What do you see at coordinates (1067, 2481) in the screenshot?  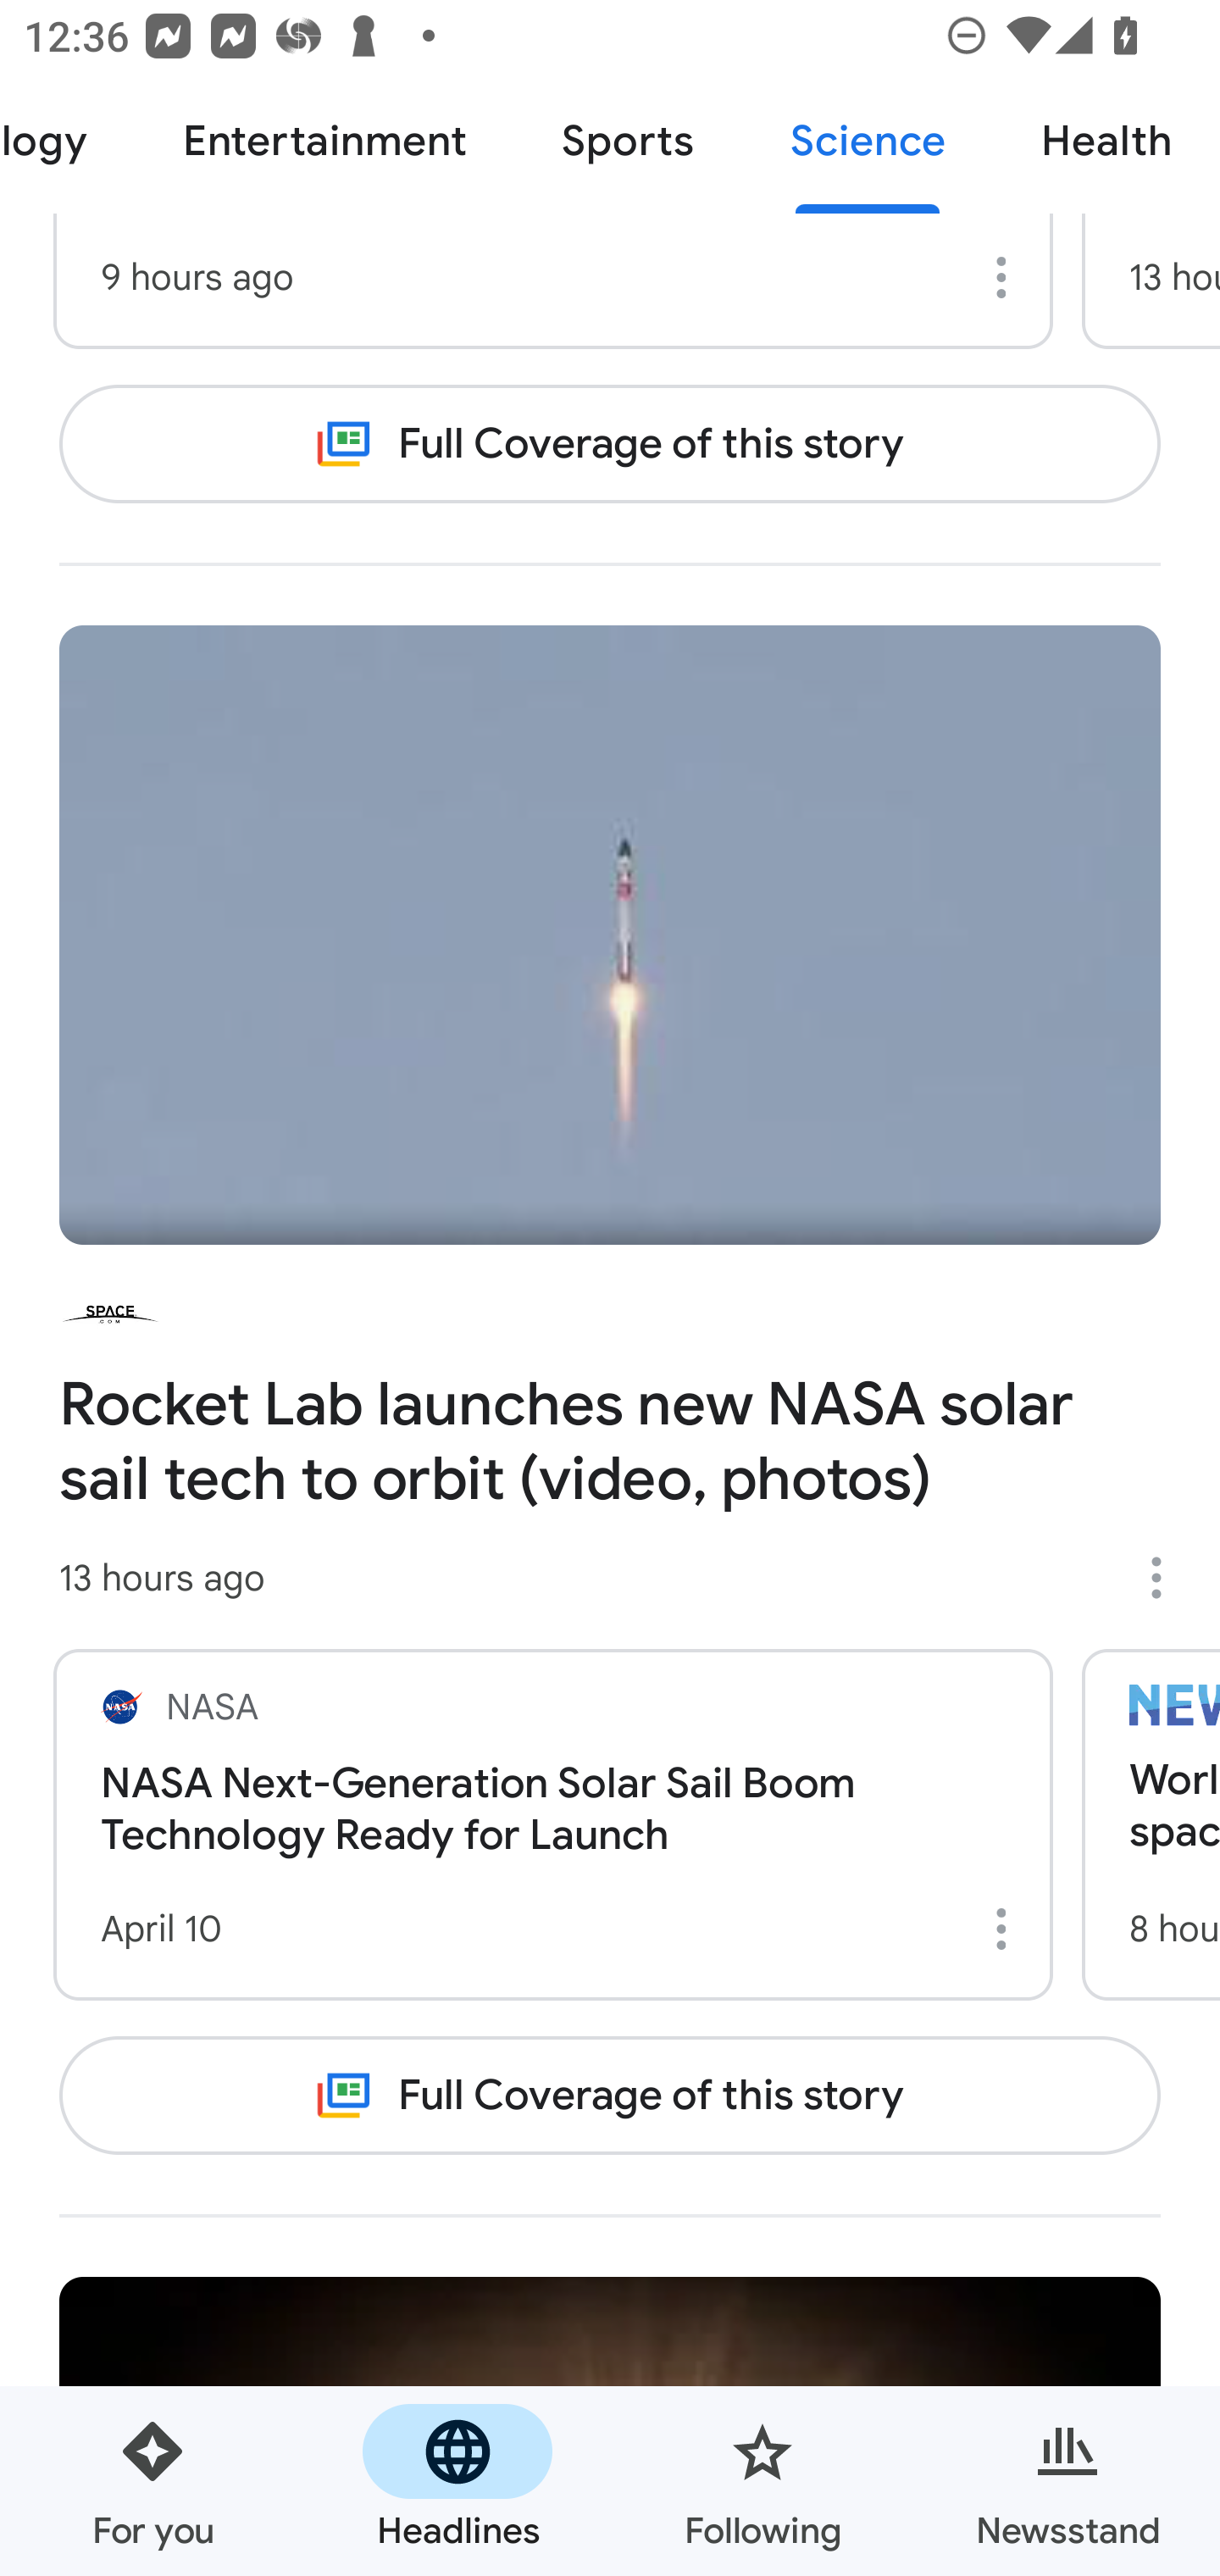 I see `Newsstand` at bounding box center [1067, 2481].